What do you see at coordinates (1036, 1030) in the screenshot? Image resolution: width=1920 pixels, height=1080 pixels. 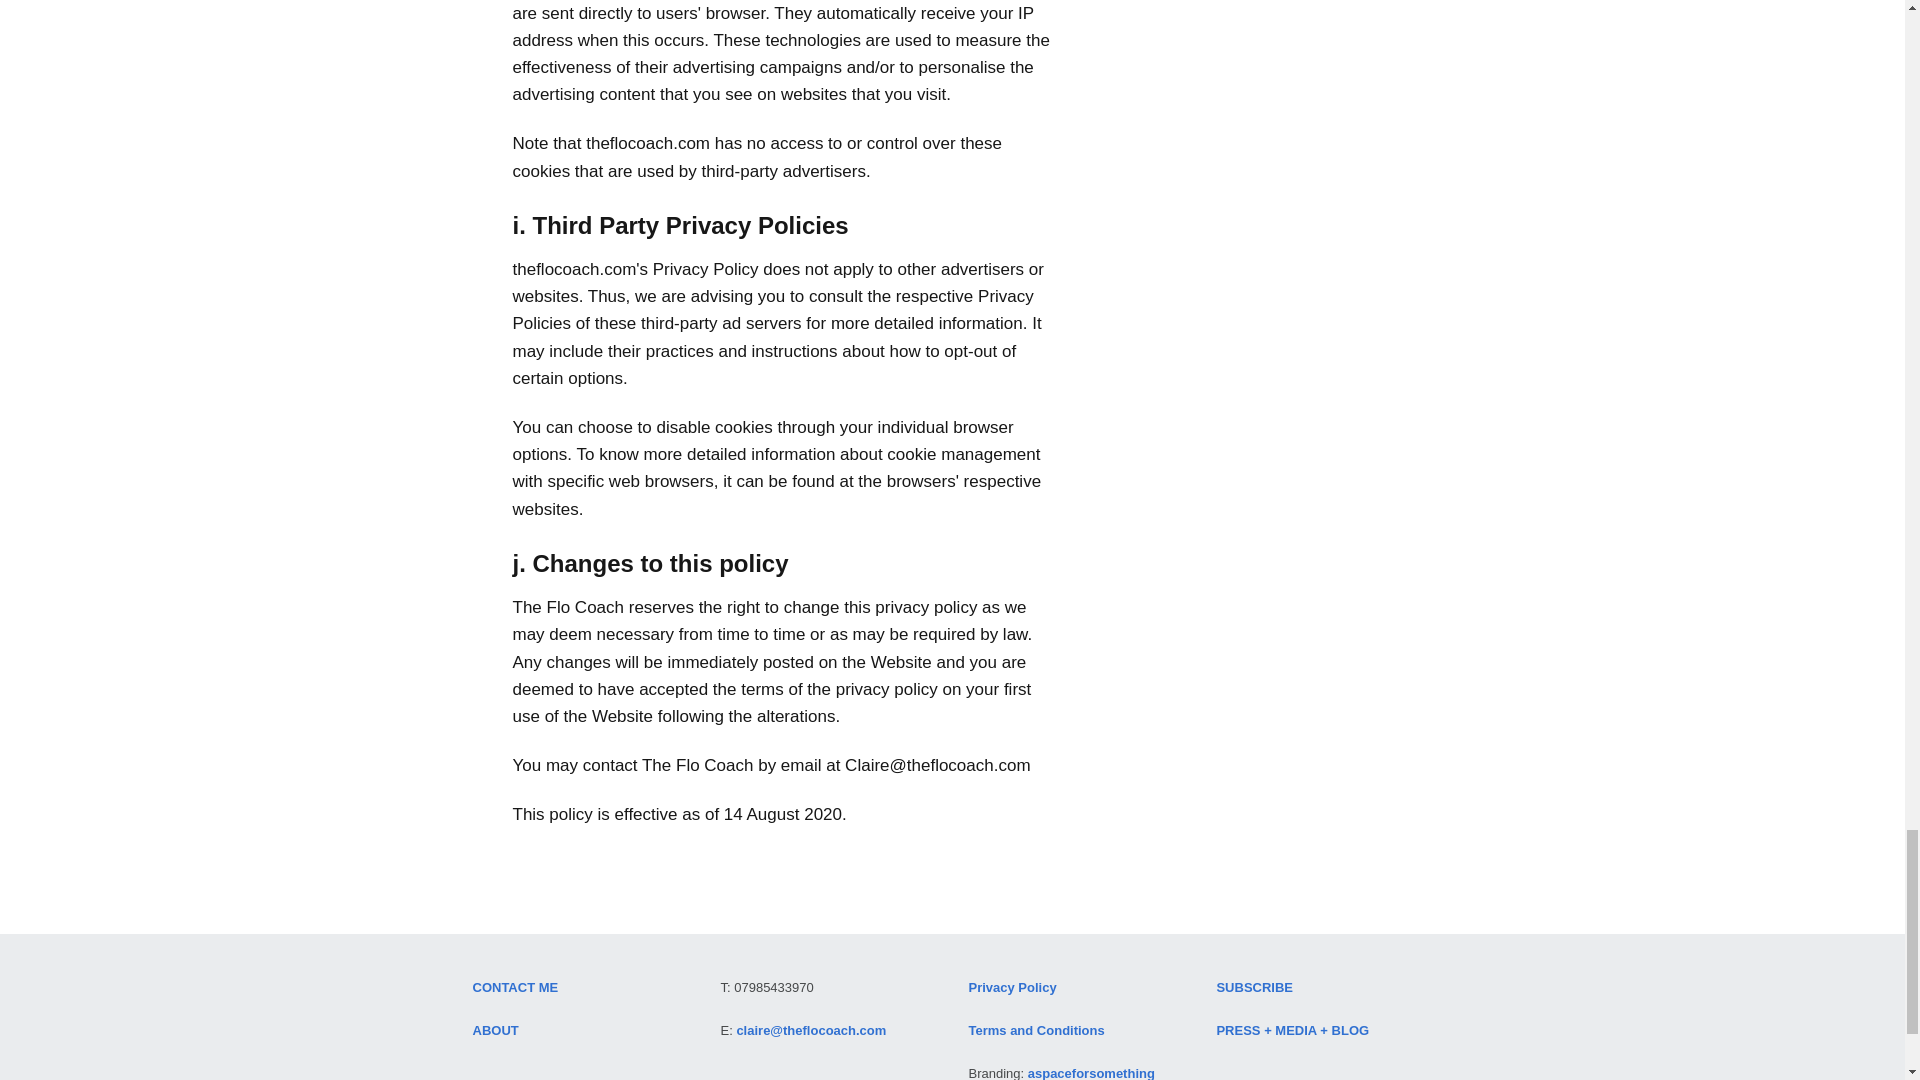 I see `Terms and Conditions` at bounding box center [1036, 1030].